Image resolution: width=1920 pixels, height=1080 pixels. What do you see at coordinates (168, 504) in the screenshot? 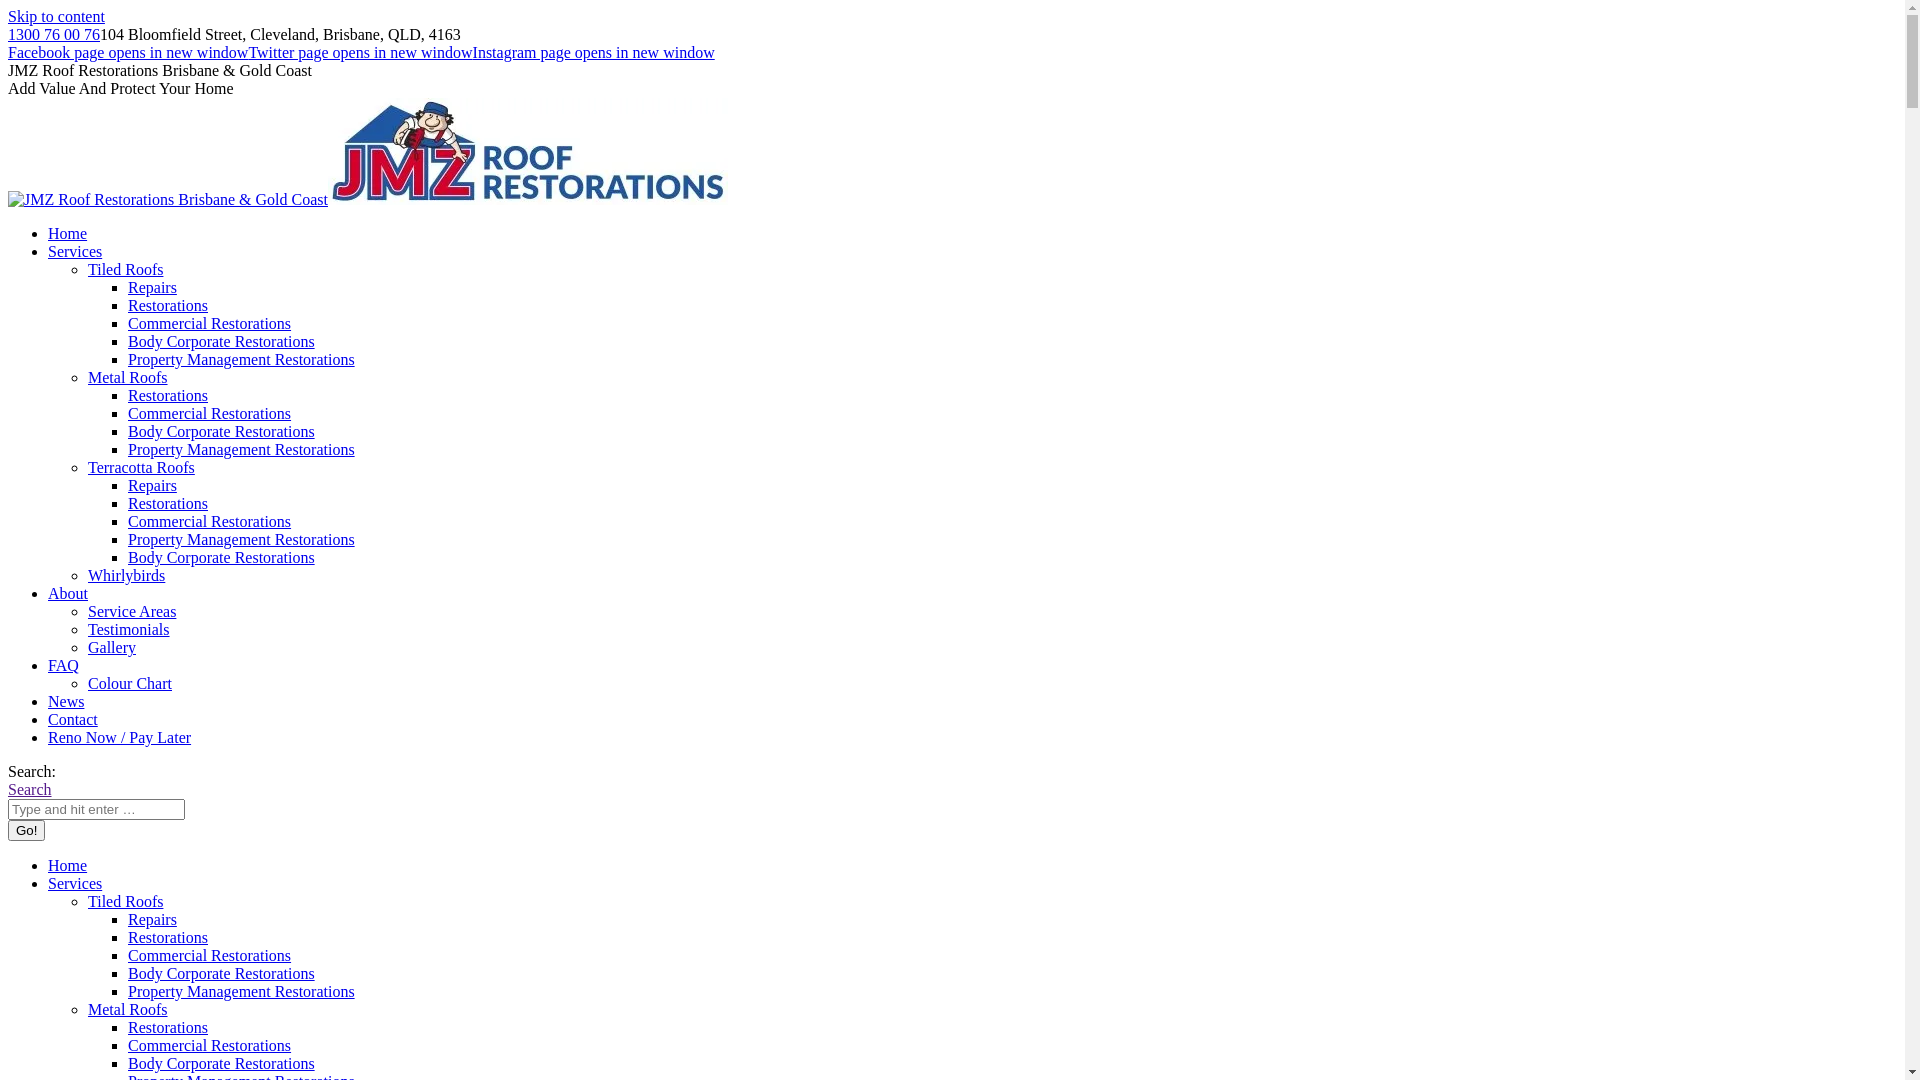
I see `Restorations` at bounding box center [168, 504].